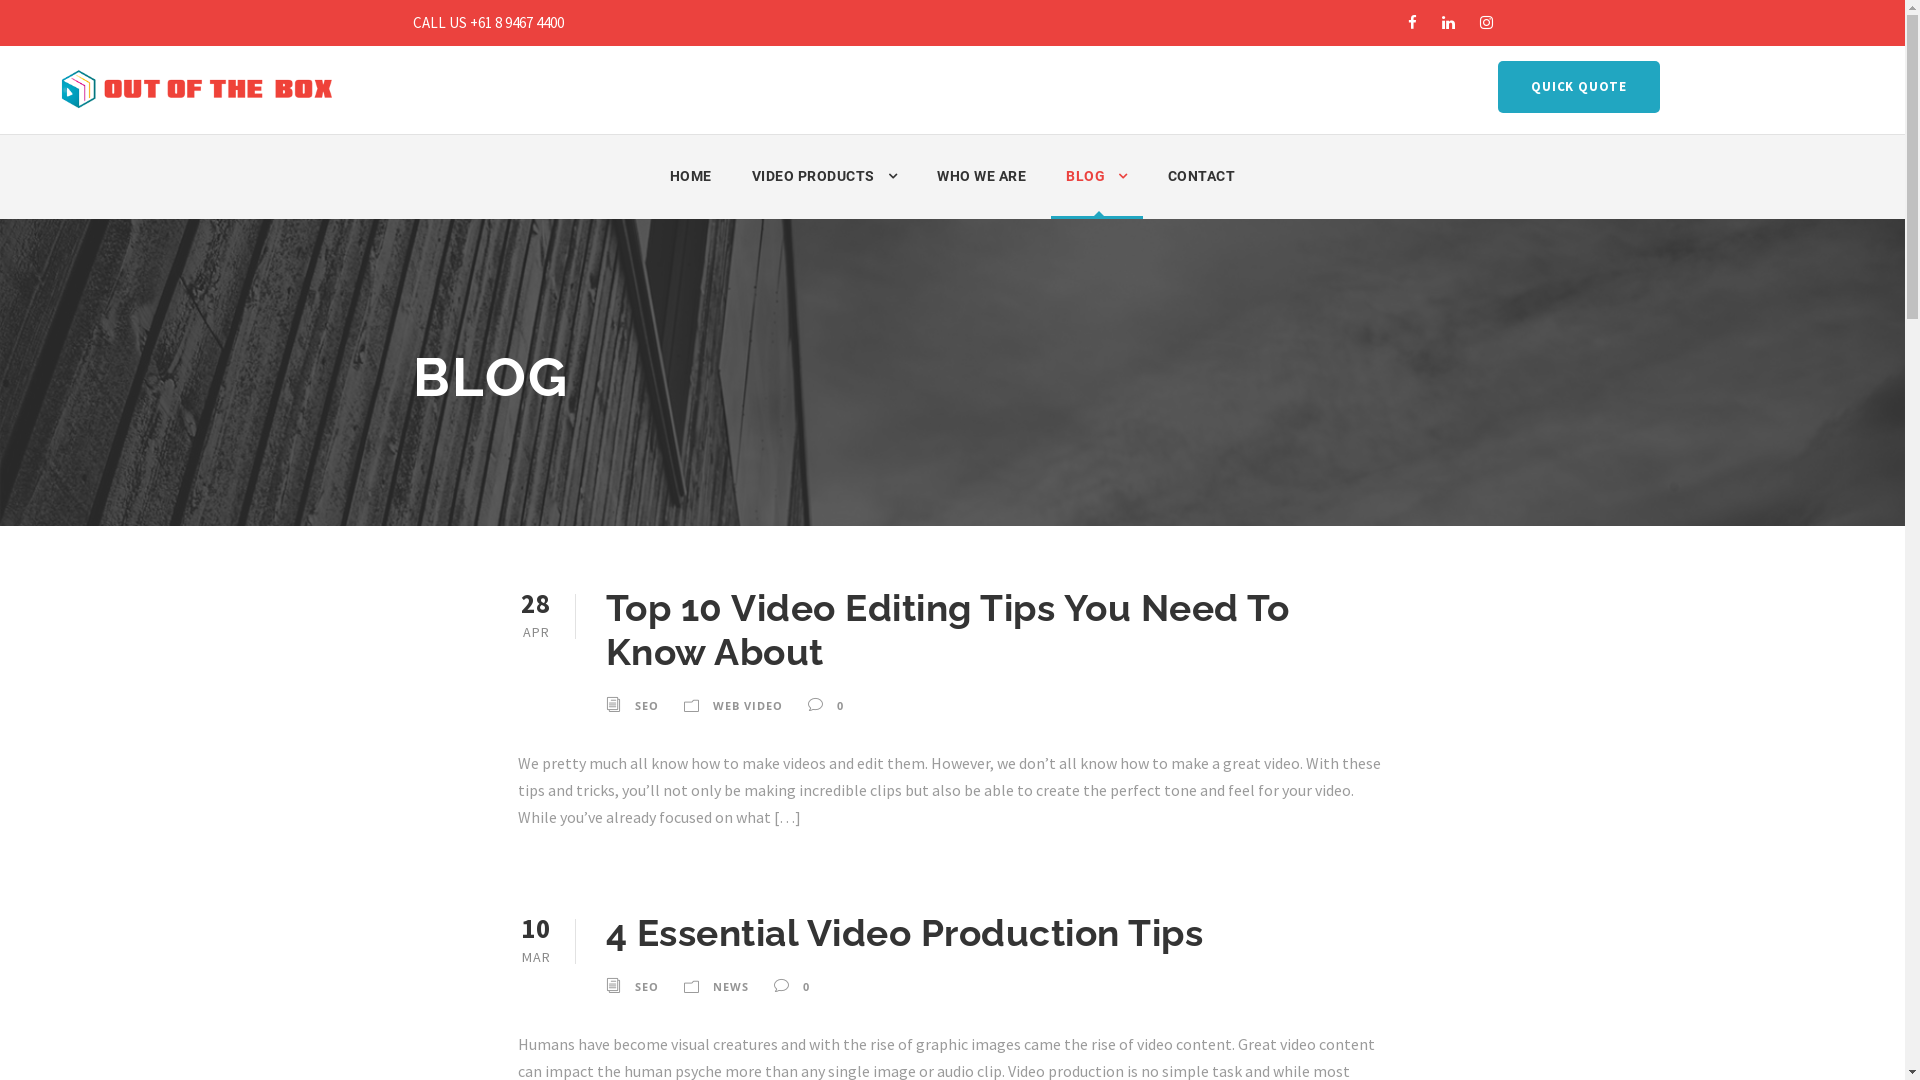  Describe the element at coordinates (1215, 740) in the screenshot. I see `+61 8 9467 4400` at that location.